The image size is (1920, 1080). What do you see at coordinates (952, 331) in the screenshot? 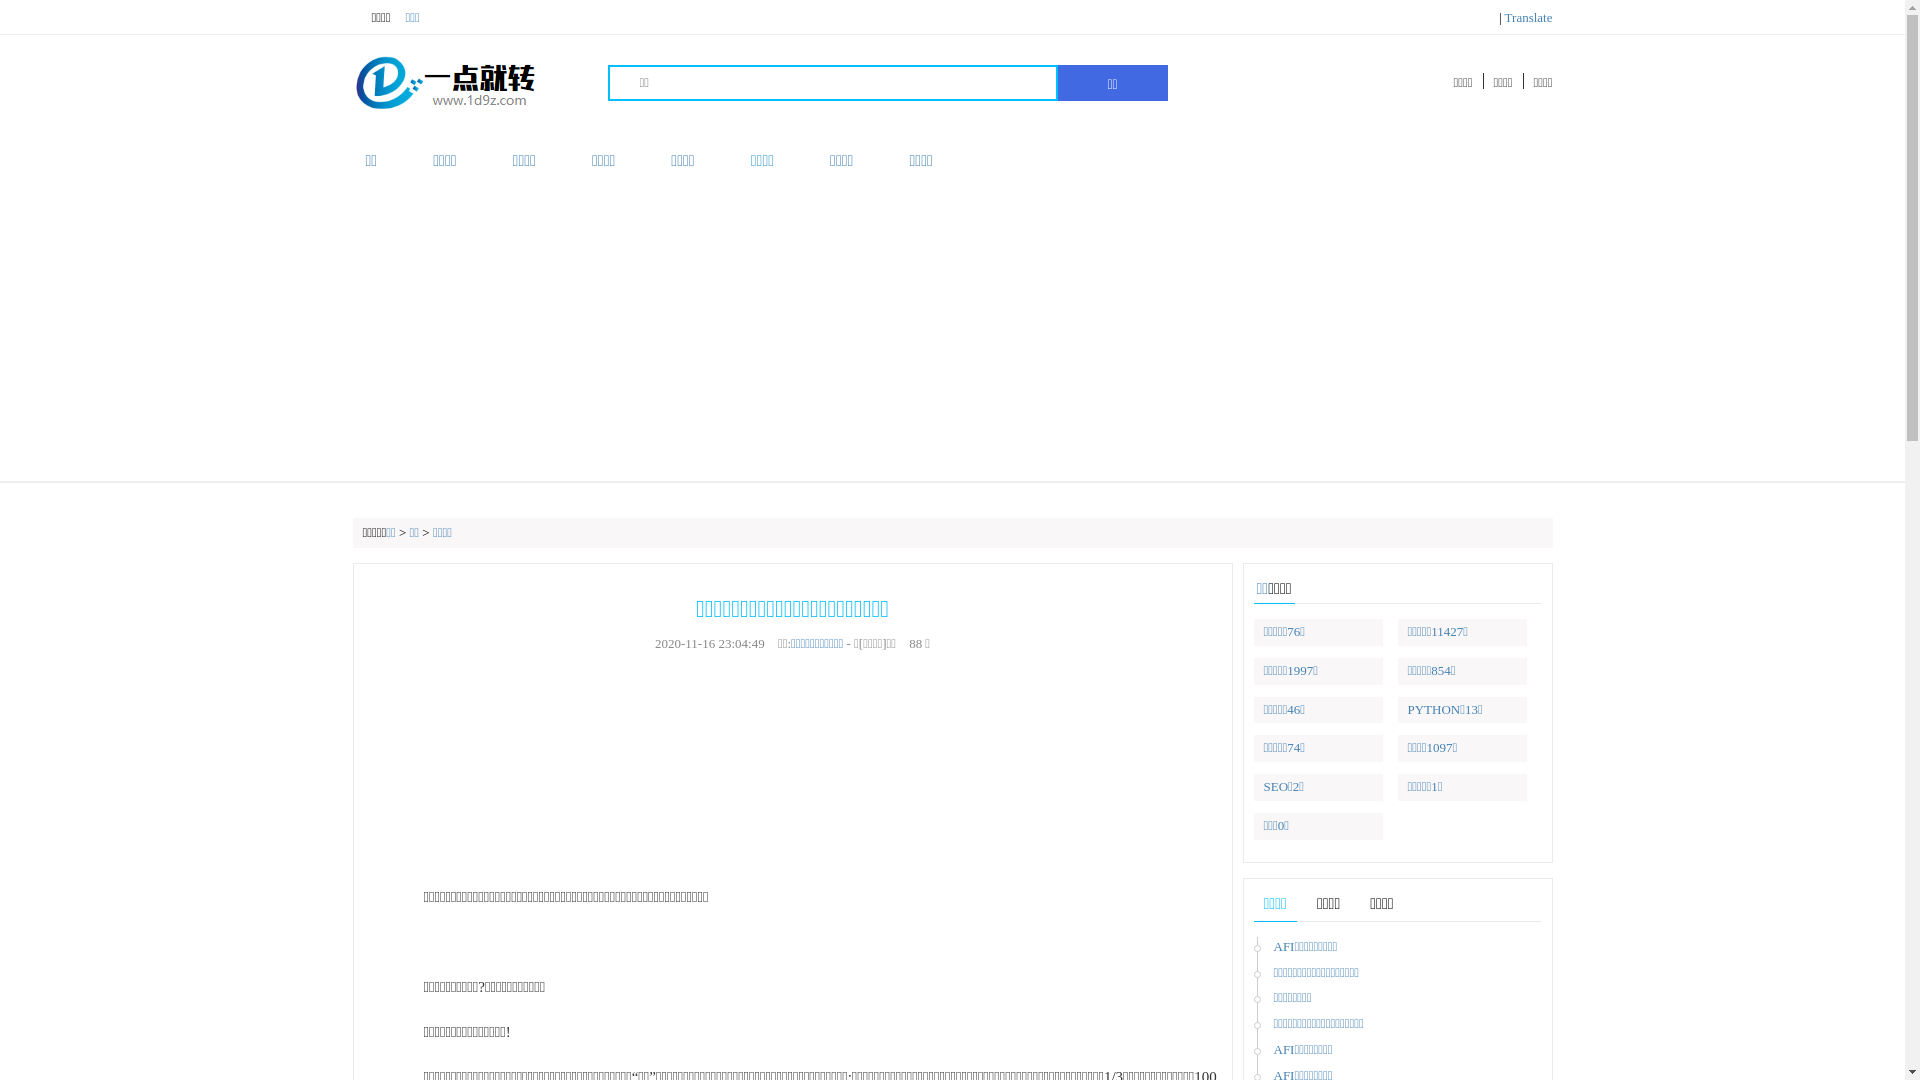
I see `Advertisement` at bounding box center [952, 331].